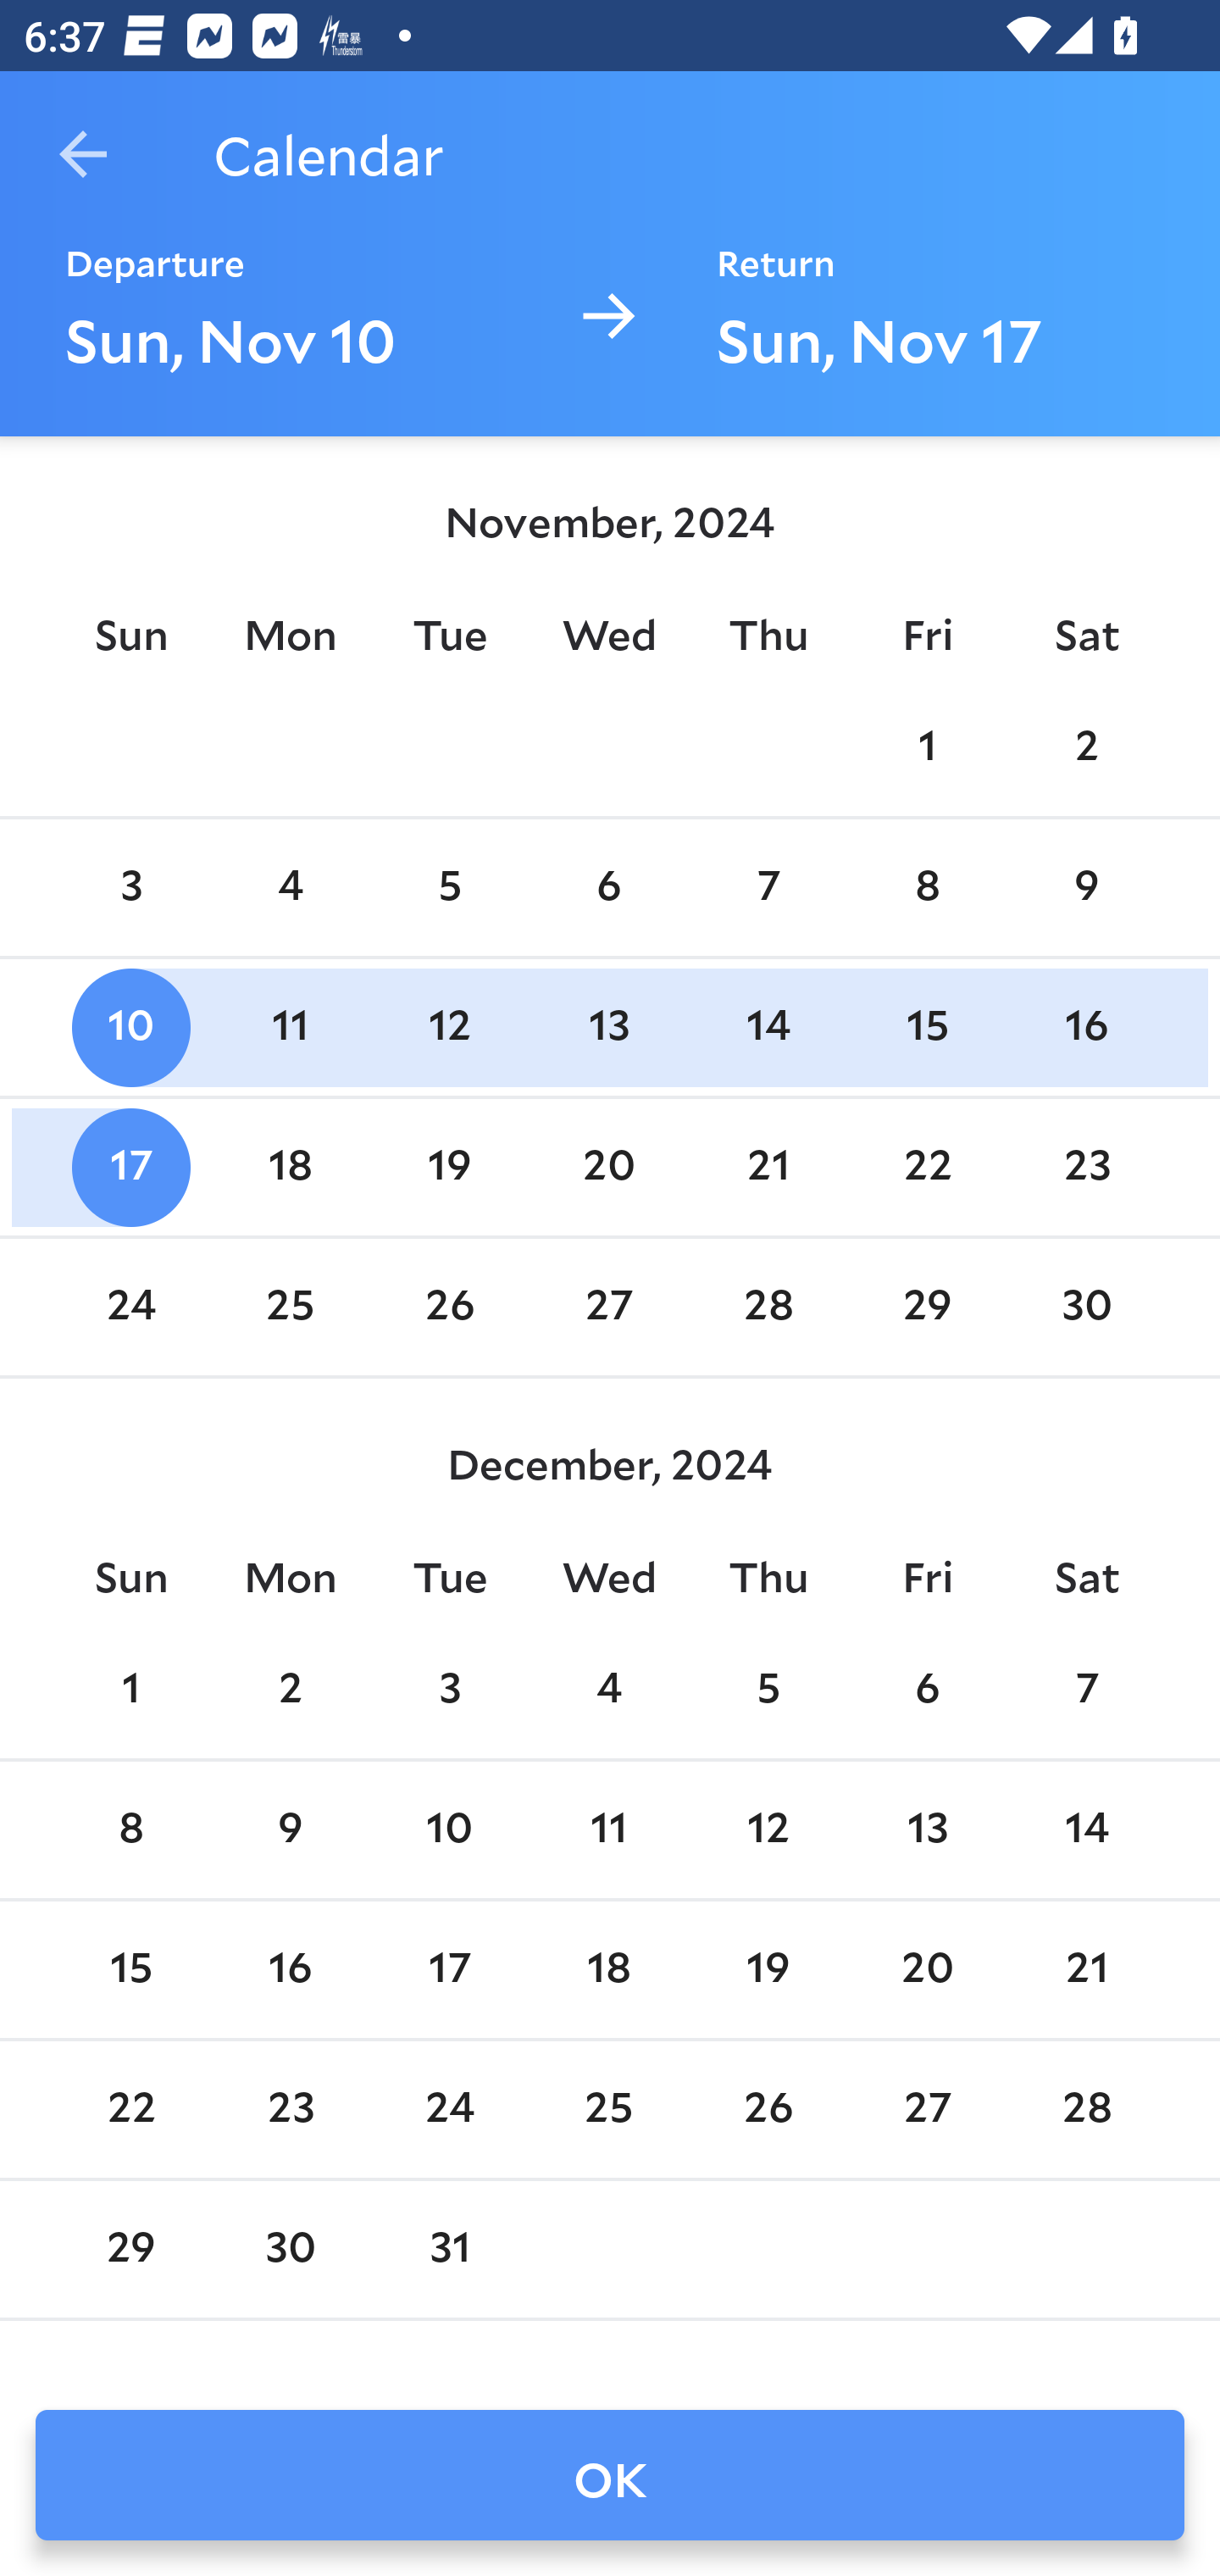 This screenshot has height=2576, width=1220. What do you see at coordinates (1086, 1167) in the screenshot?
I see `23` at bounding box center [1086, 1167].